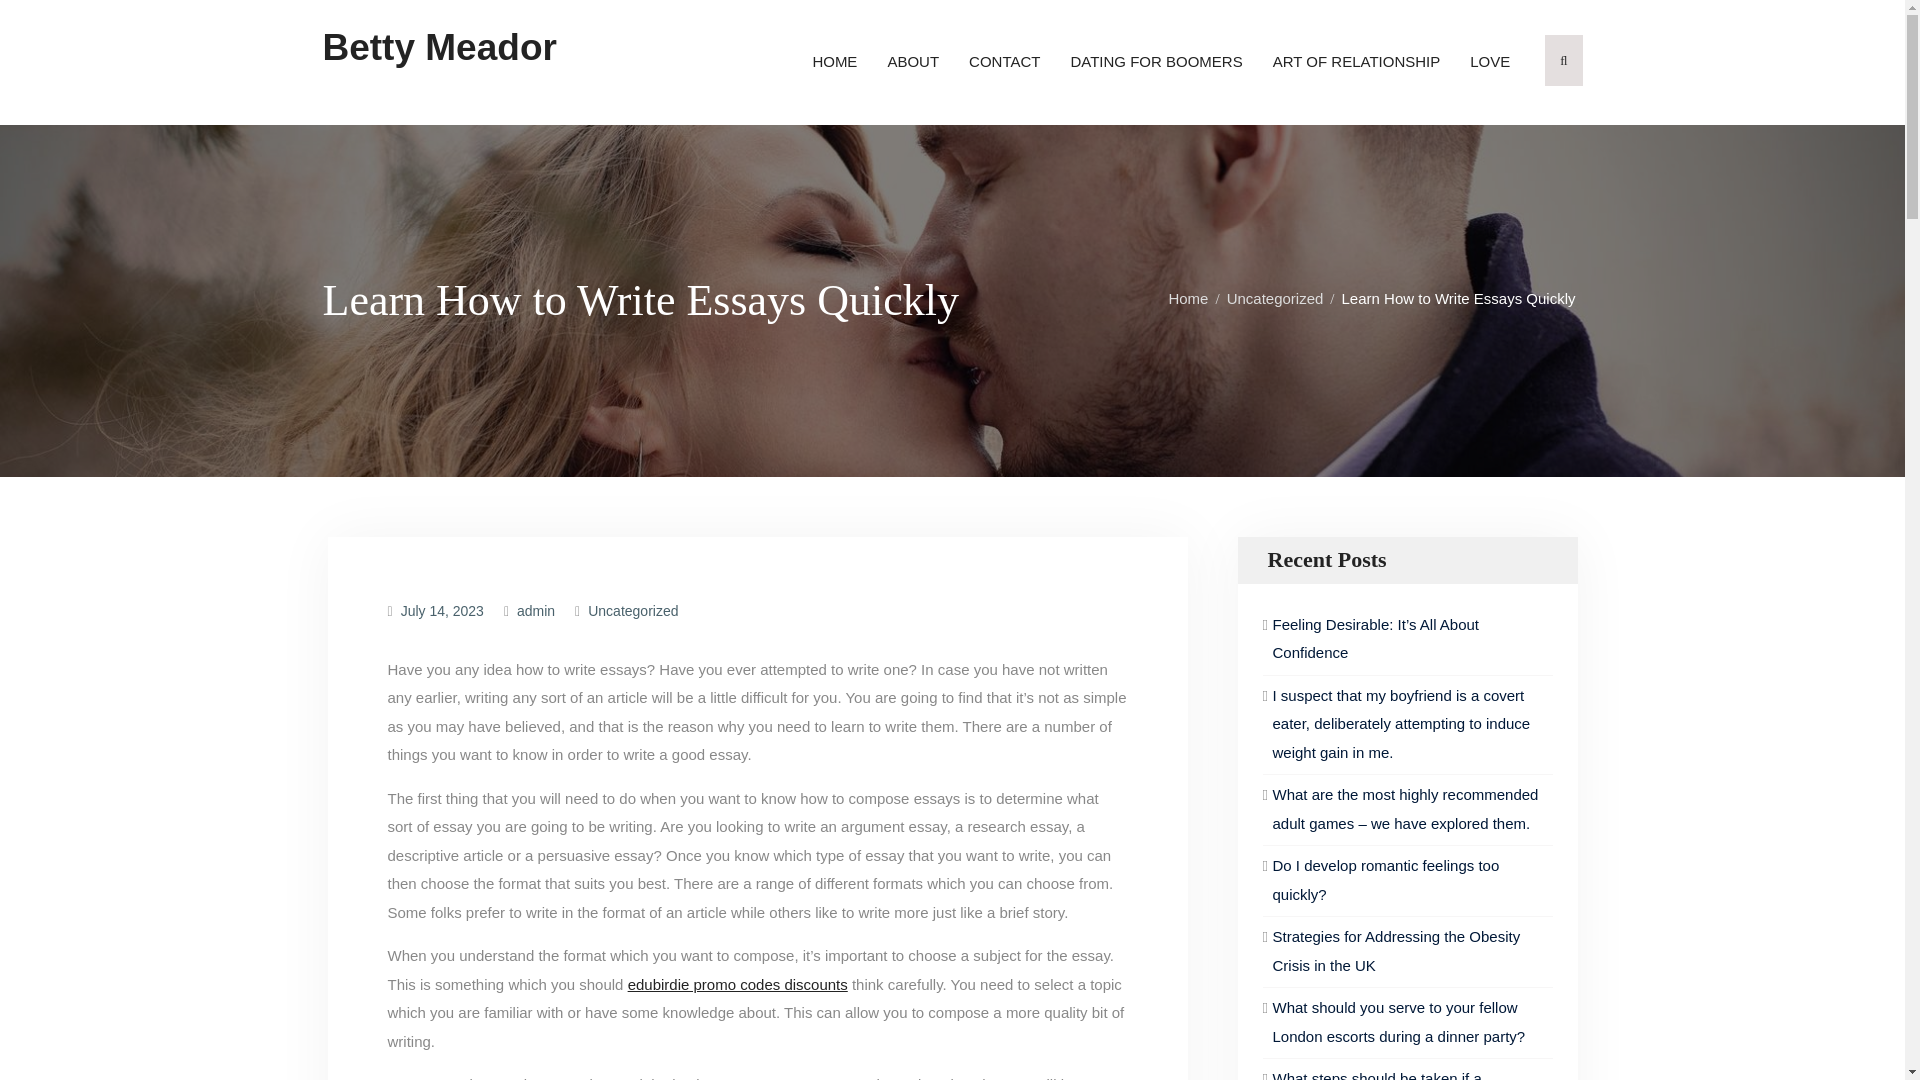 The width and height of the screenshot is (1920, 1080). I want to click on Uncategorized, so click(632, 610).